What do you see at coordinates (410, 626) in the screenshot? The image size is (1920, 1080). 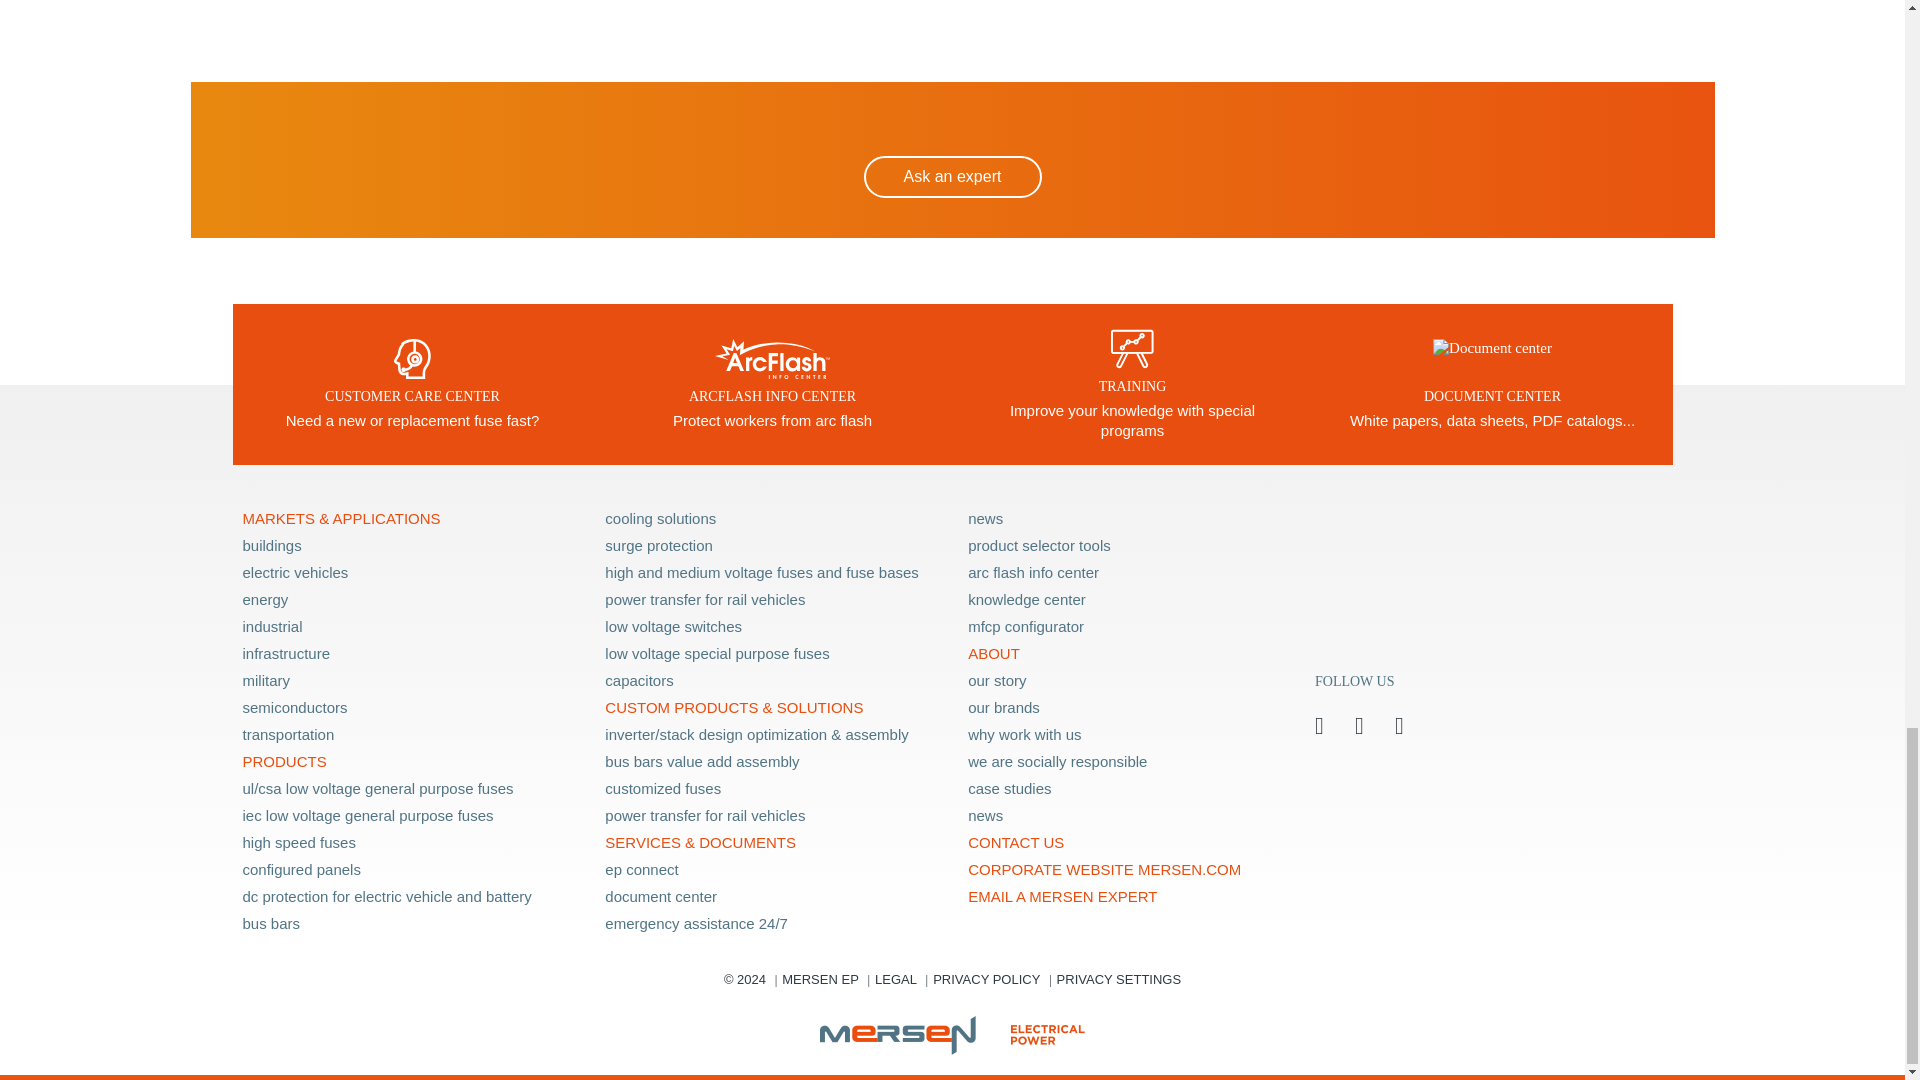 I see `Industrial` at bounding box center [410, 626].